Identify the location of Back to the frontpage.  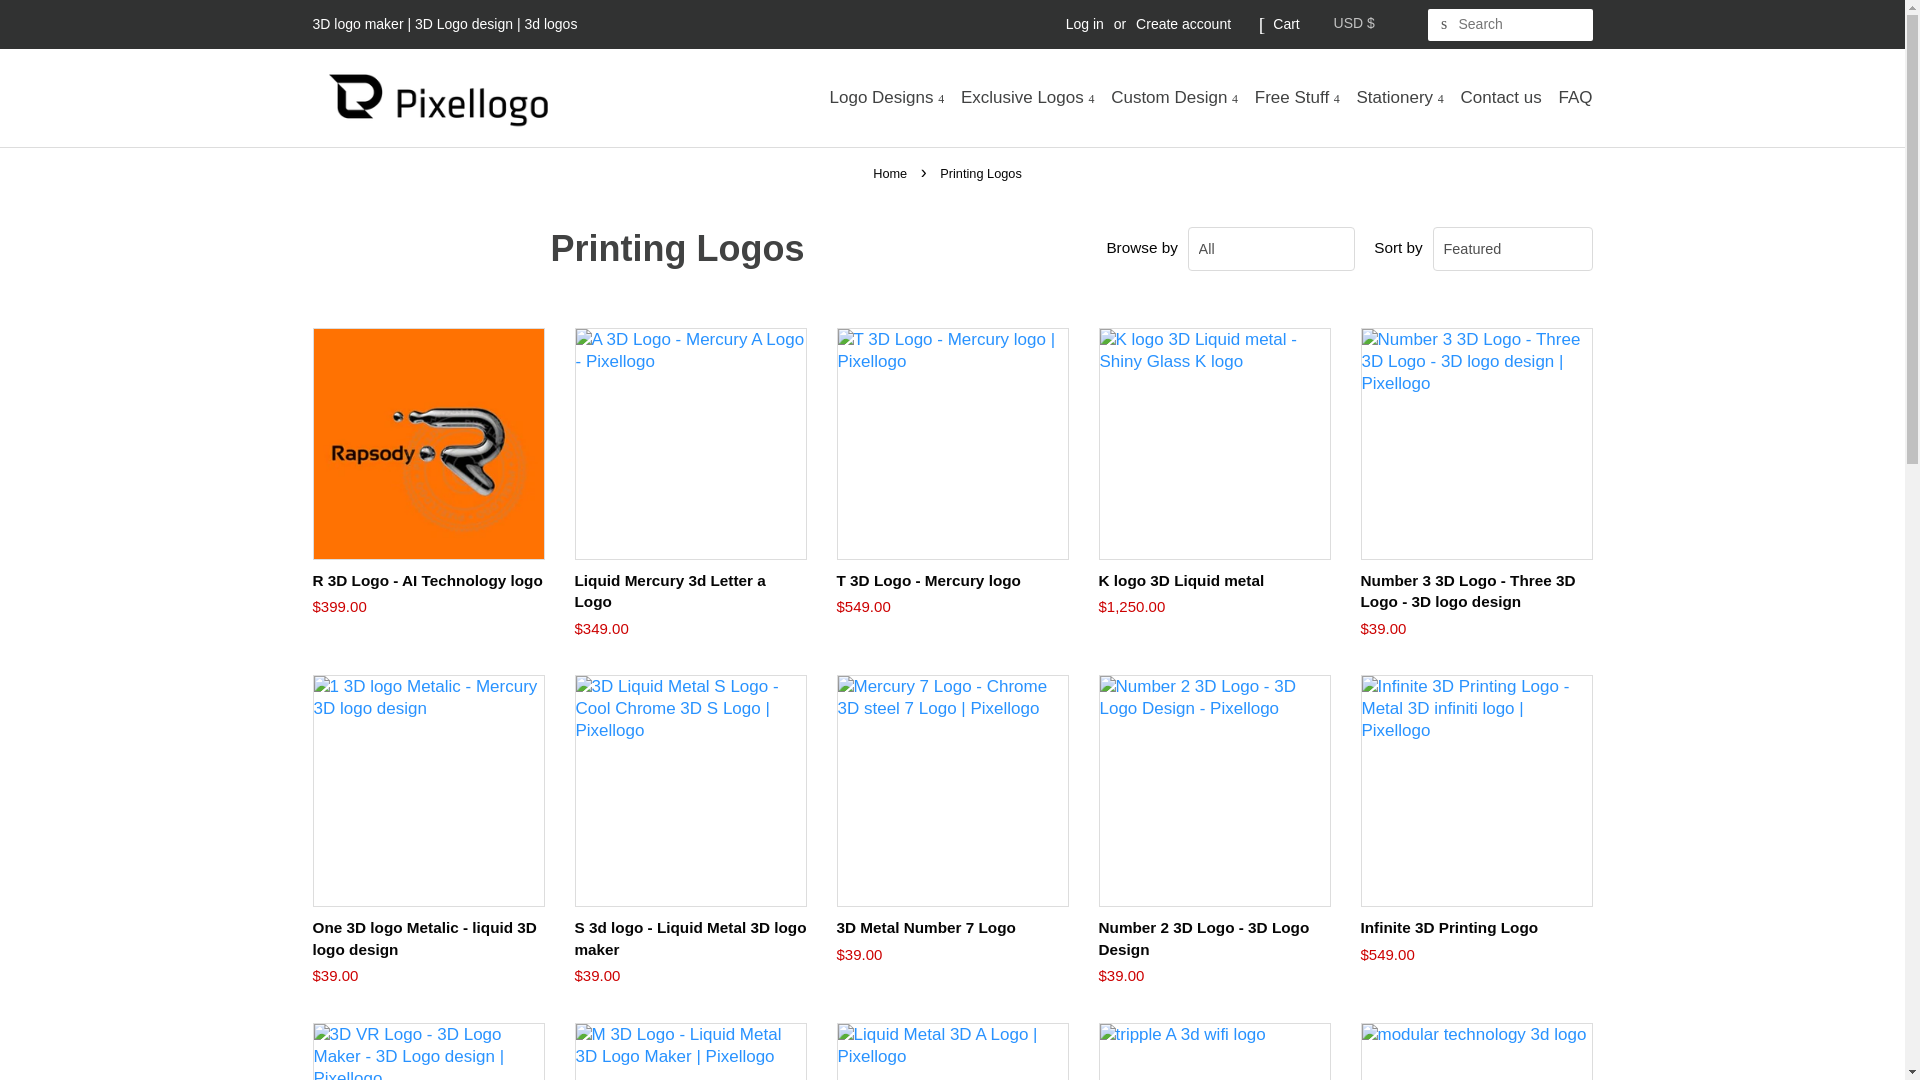
(892, 174).